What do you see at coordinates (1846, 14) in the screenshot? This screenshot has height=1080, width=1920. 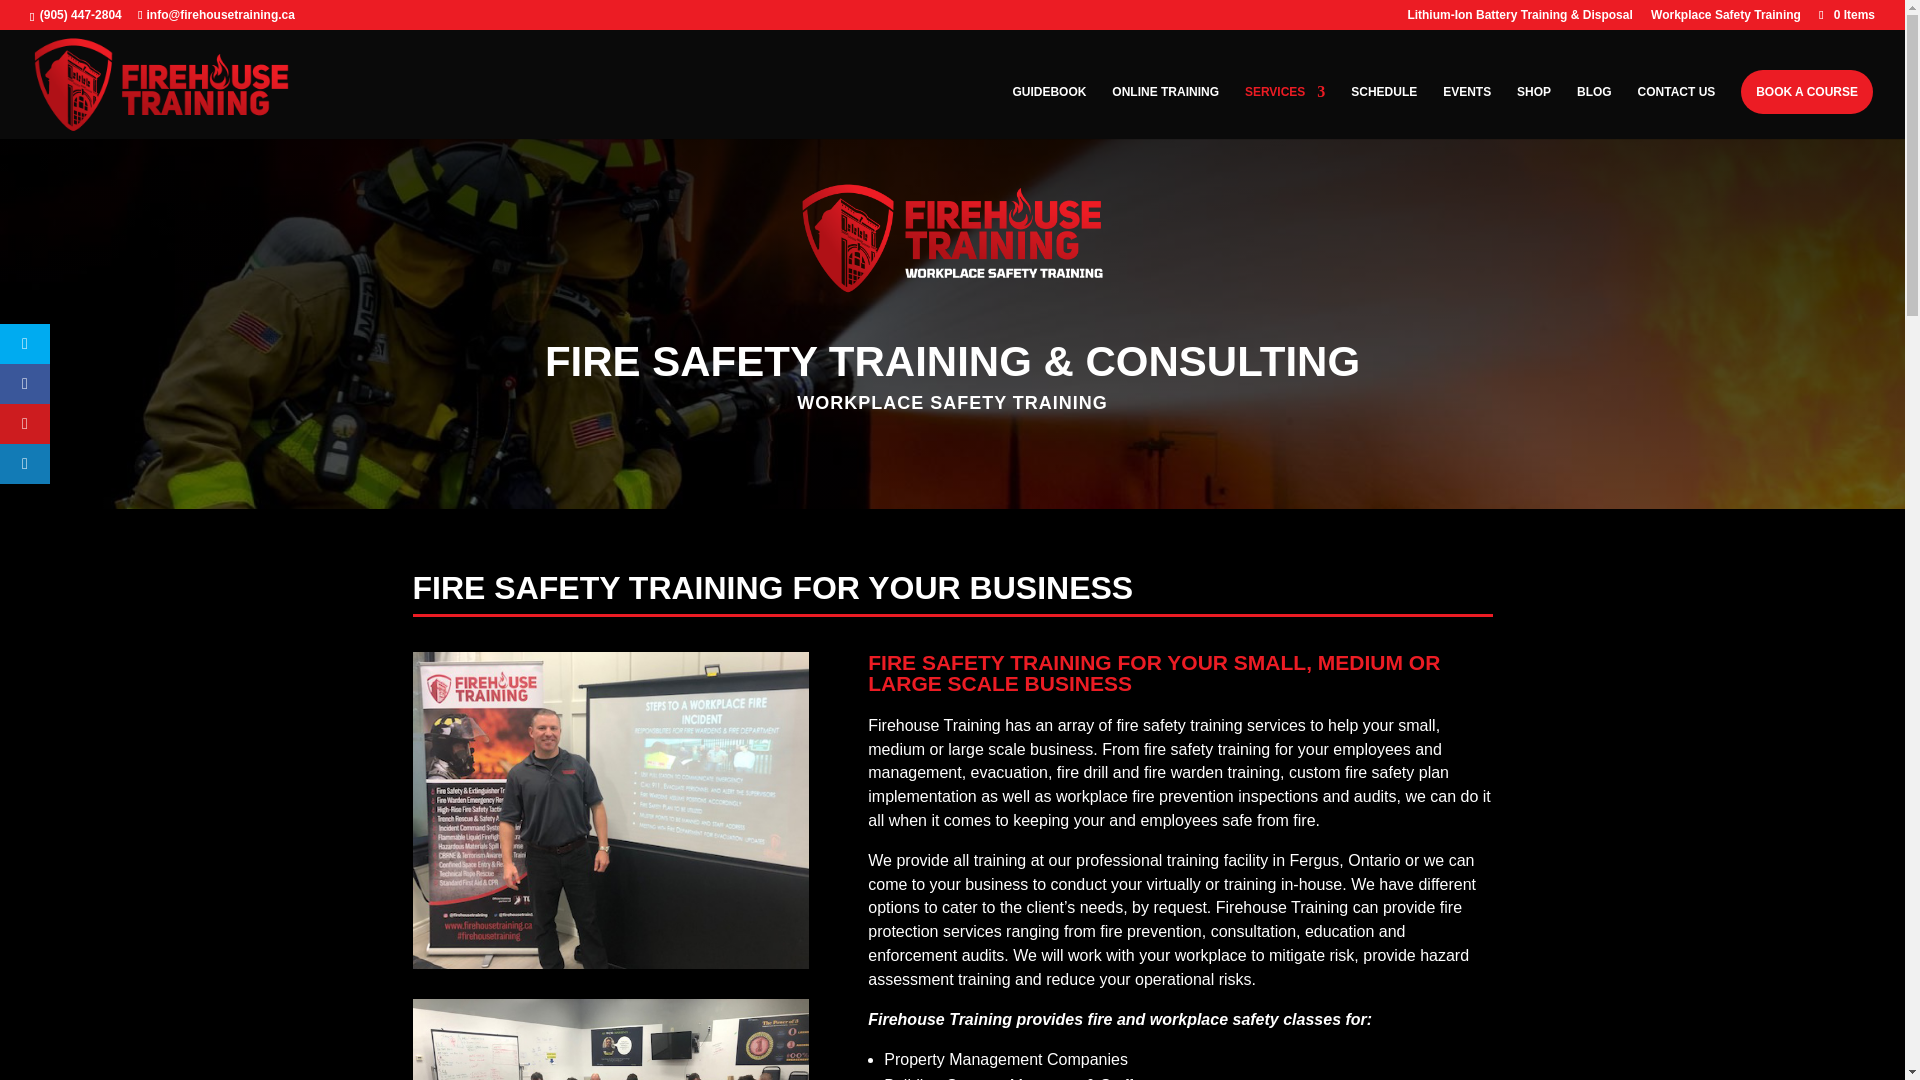 I see `0 Items` at bounding box center [1846, 14].